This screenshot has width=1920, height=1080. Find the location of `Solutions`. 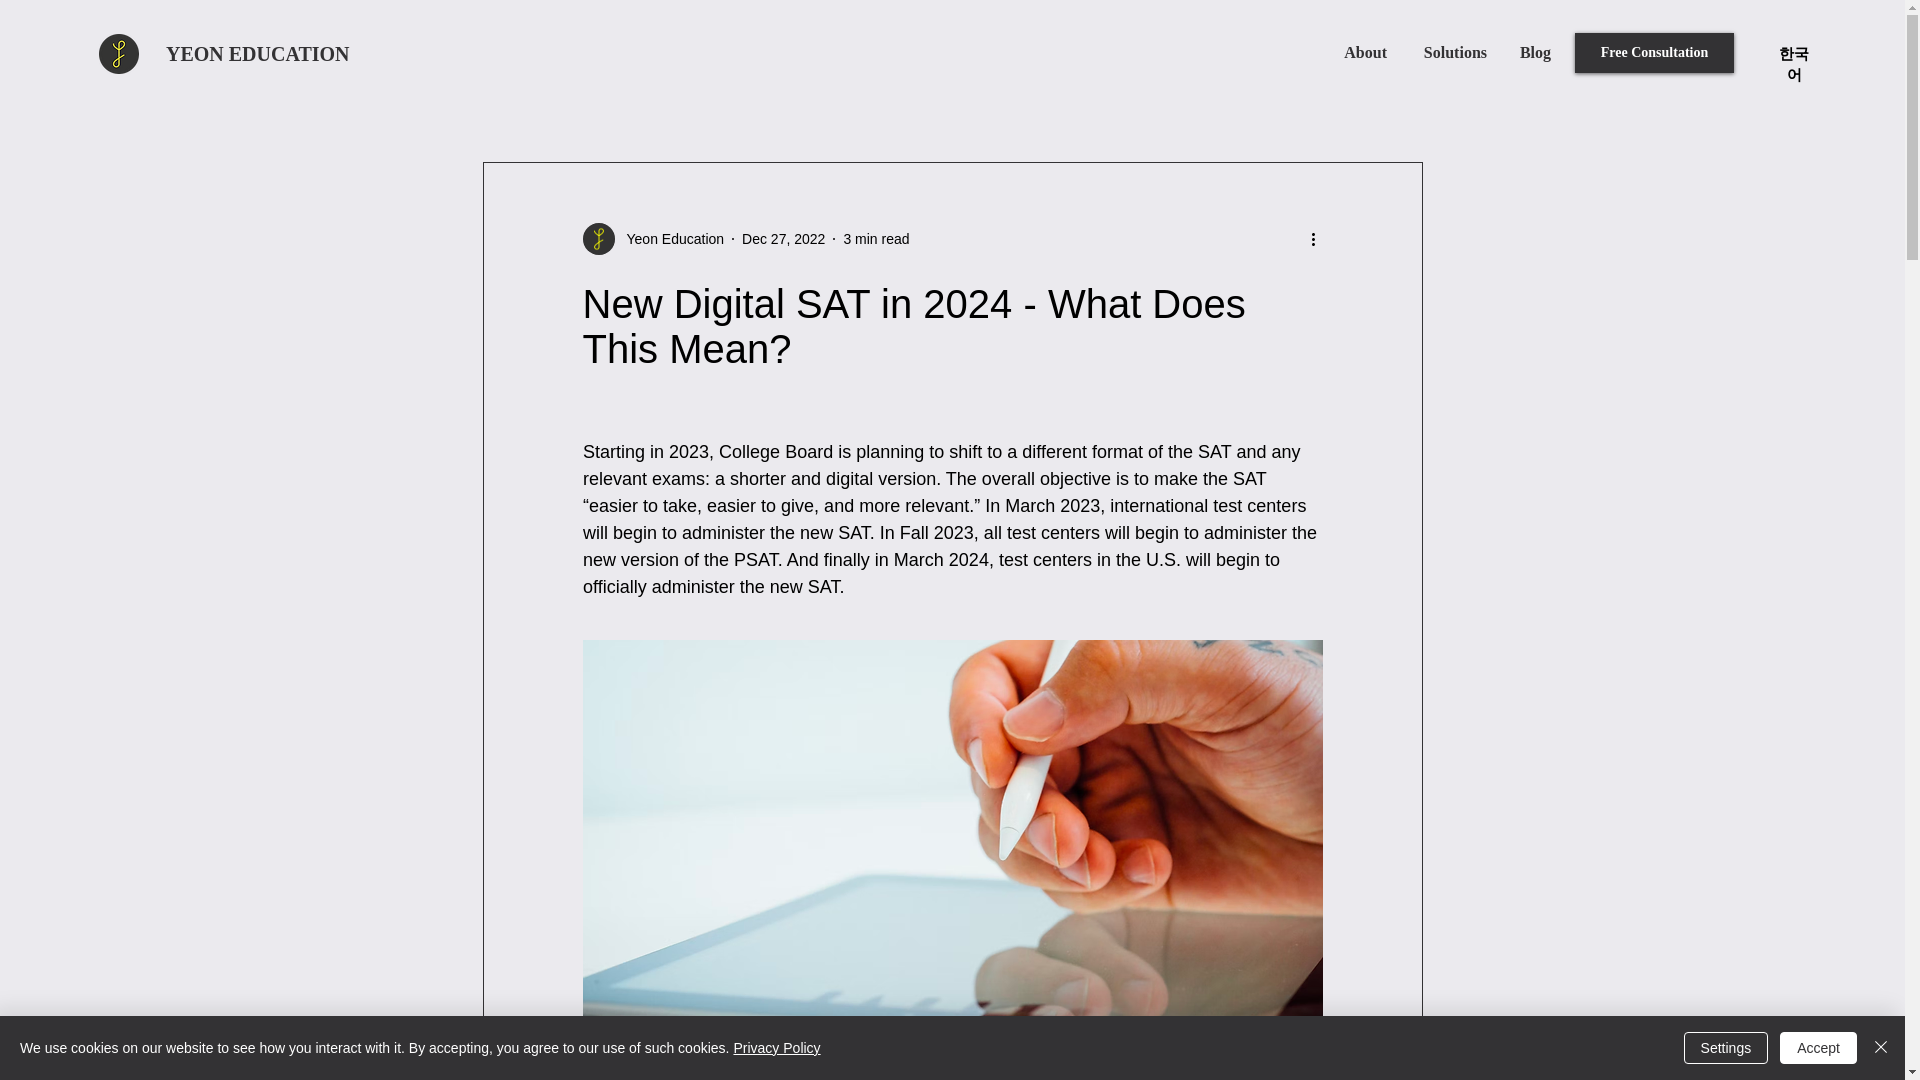

Solutions is located at coordinates (1451, 52).